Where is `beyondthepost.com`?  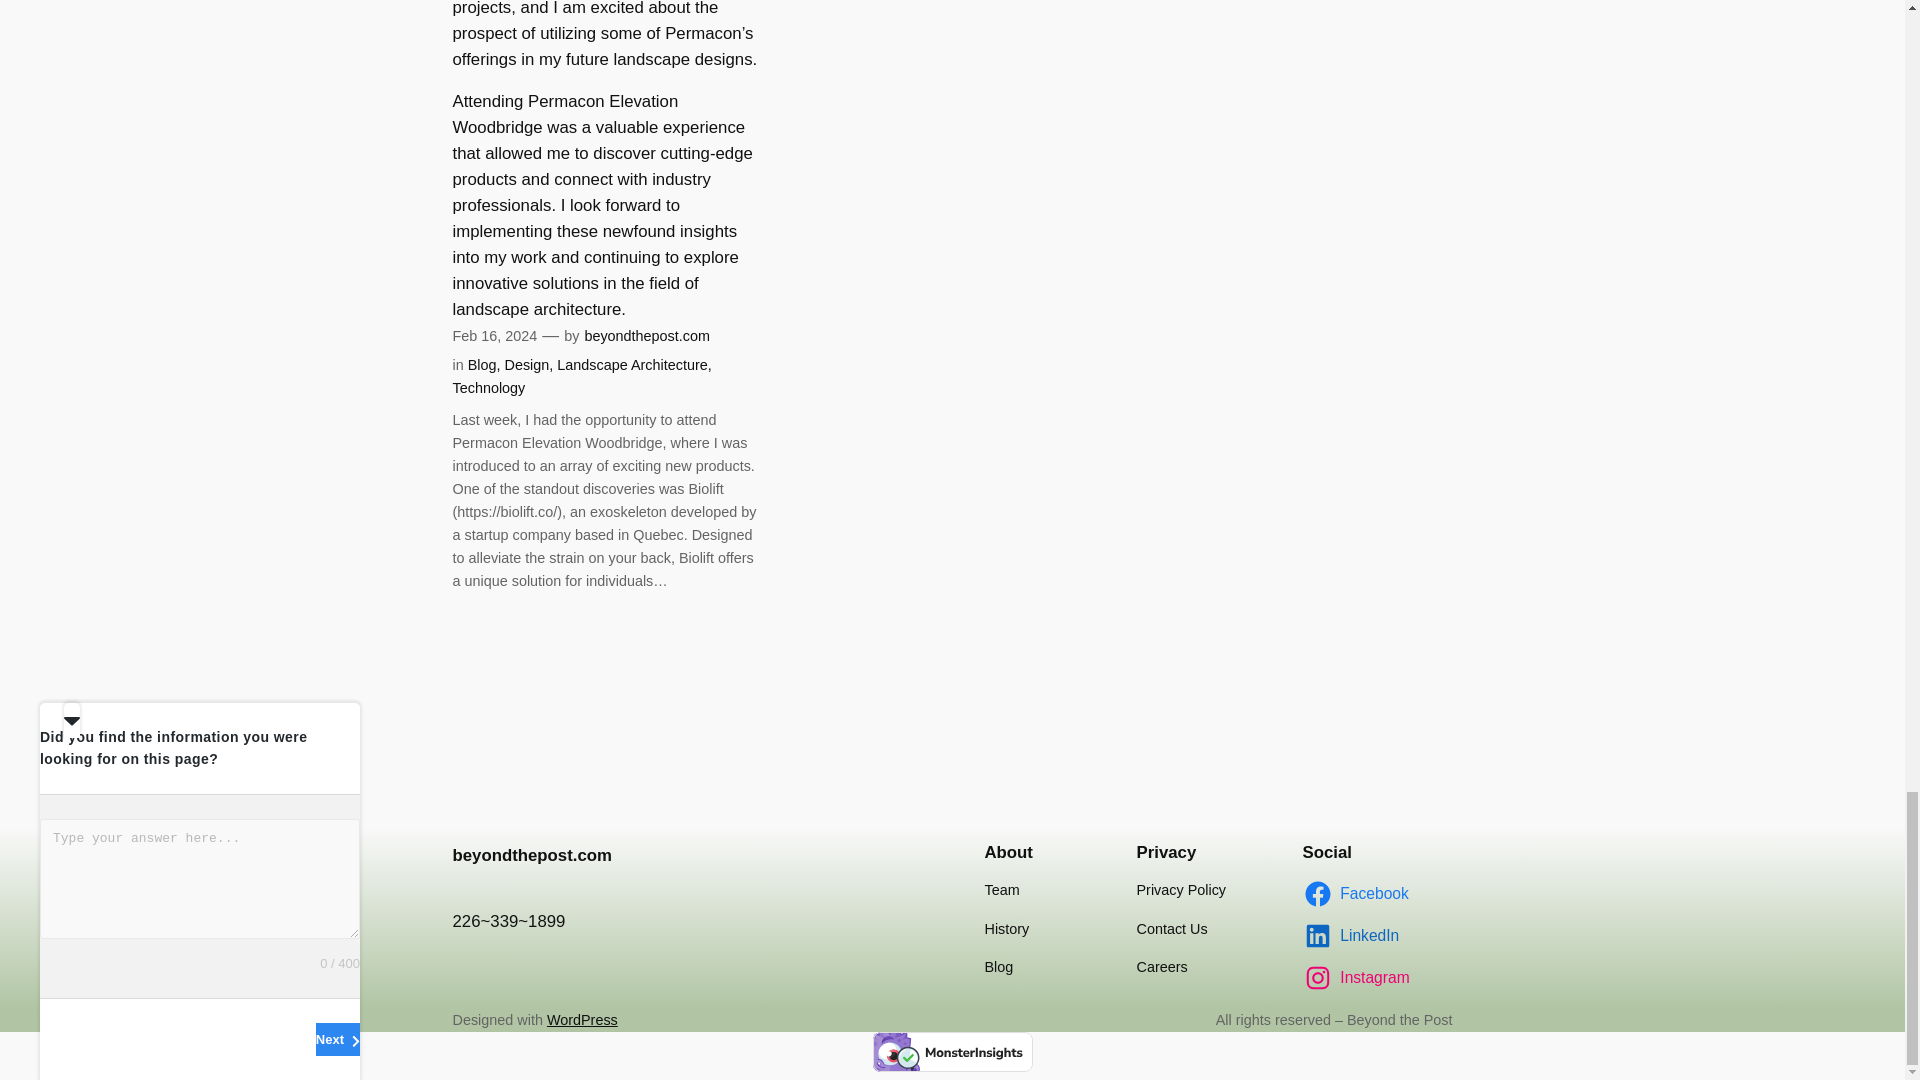 beyondthepost.com is located at coordinates (530, 855).